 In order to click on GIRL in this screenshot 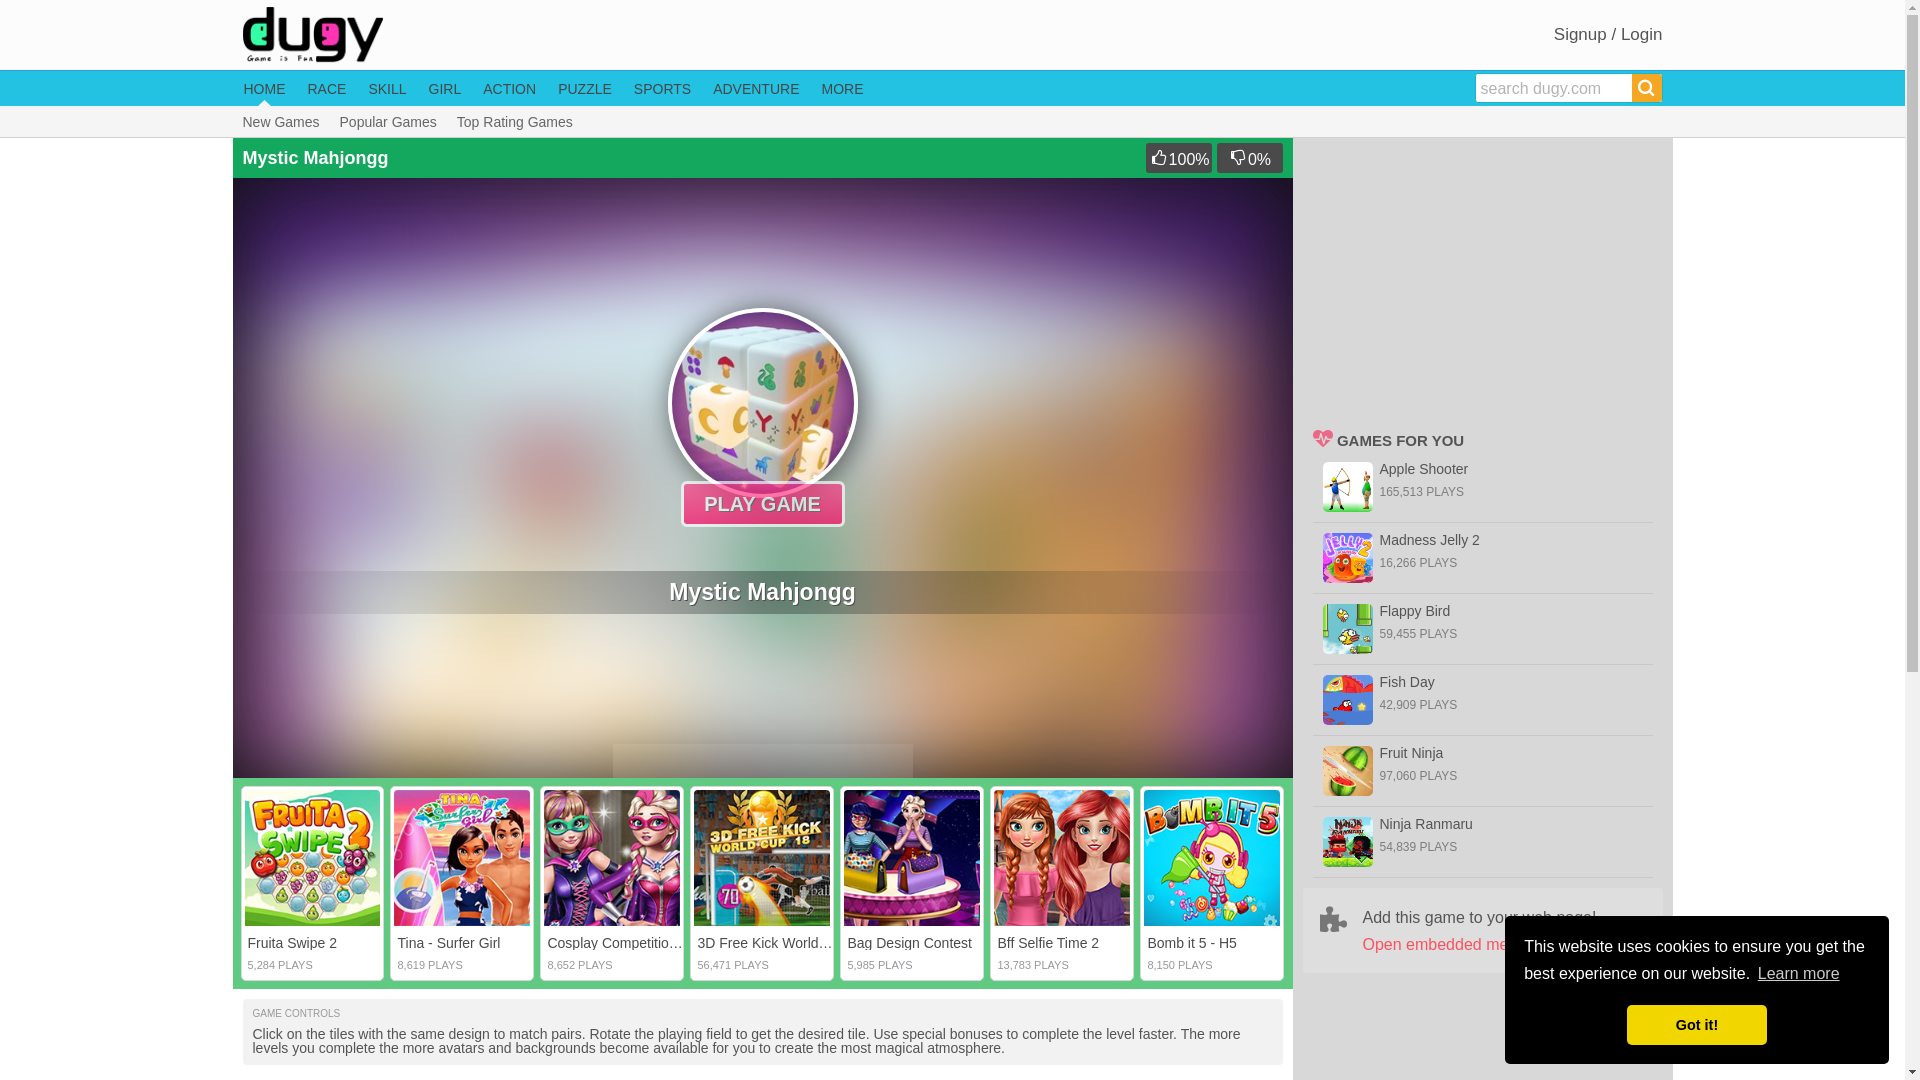, I will do `click(445, 88)`.